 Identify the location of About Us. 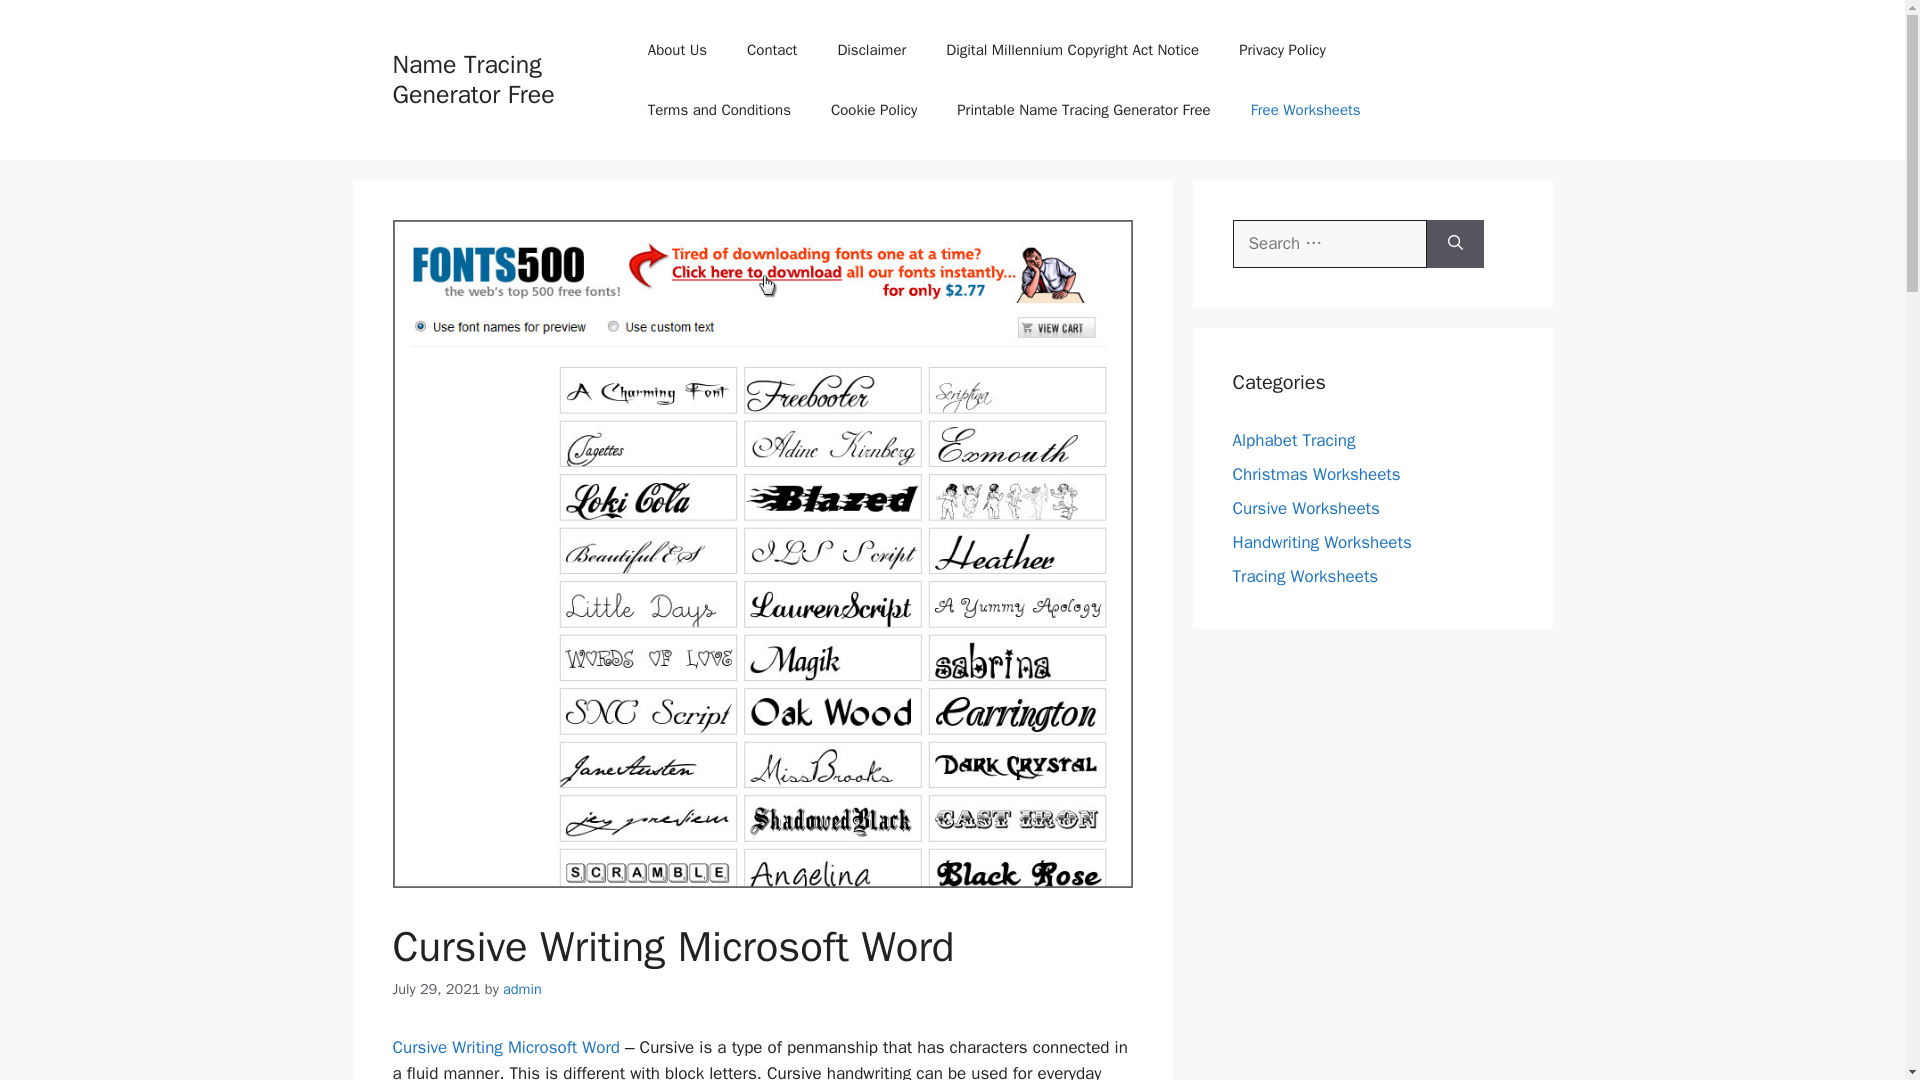
(677, 50).